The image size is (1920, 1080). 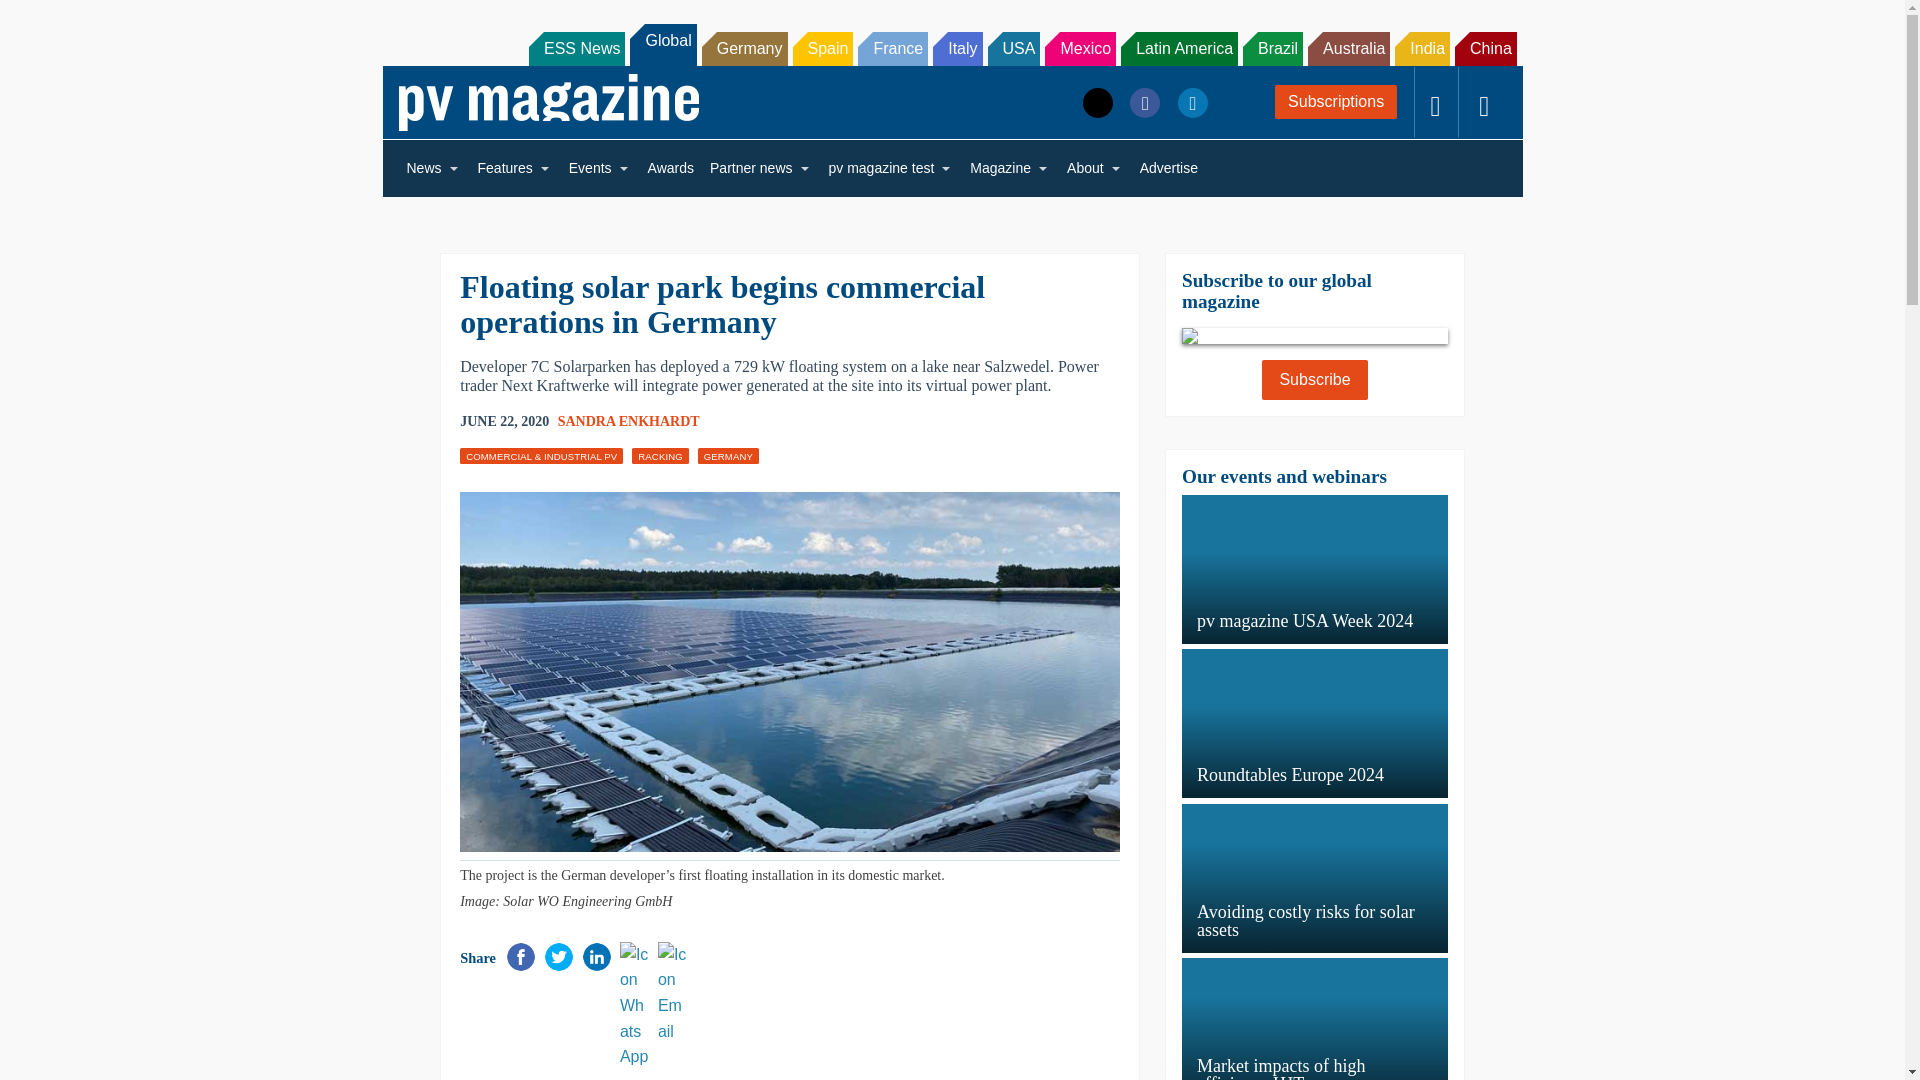 I want to click on France, so click(x=892, y=48).